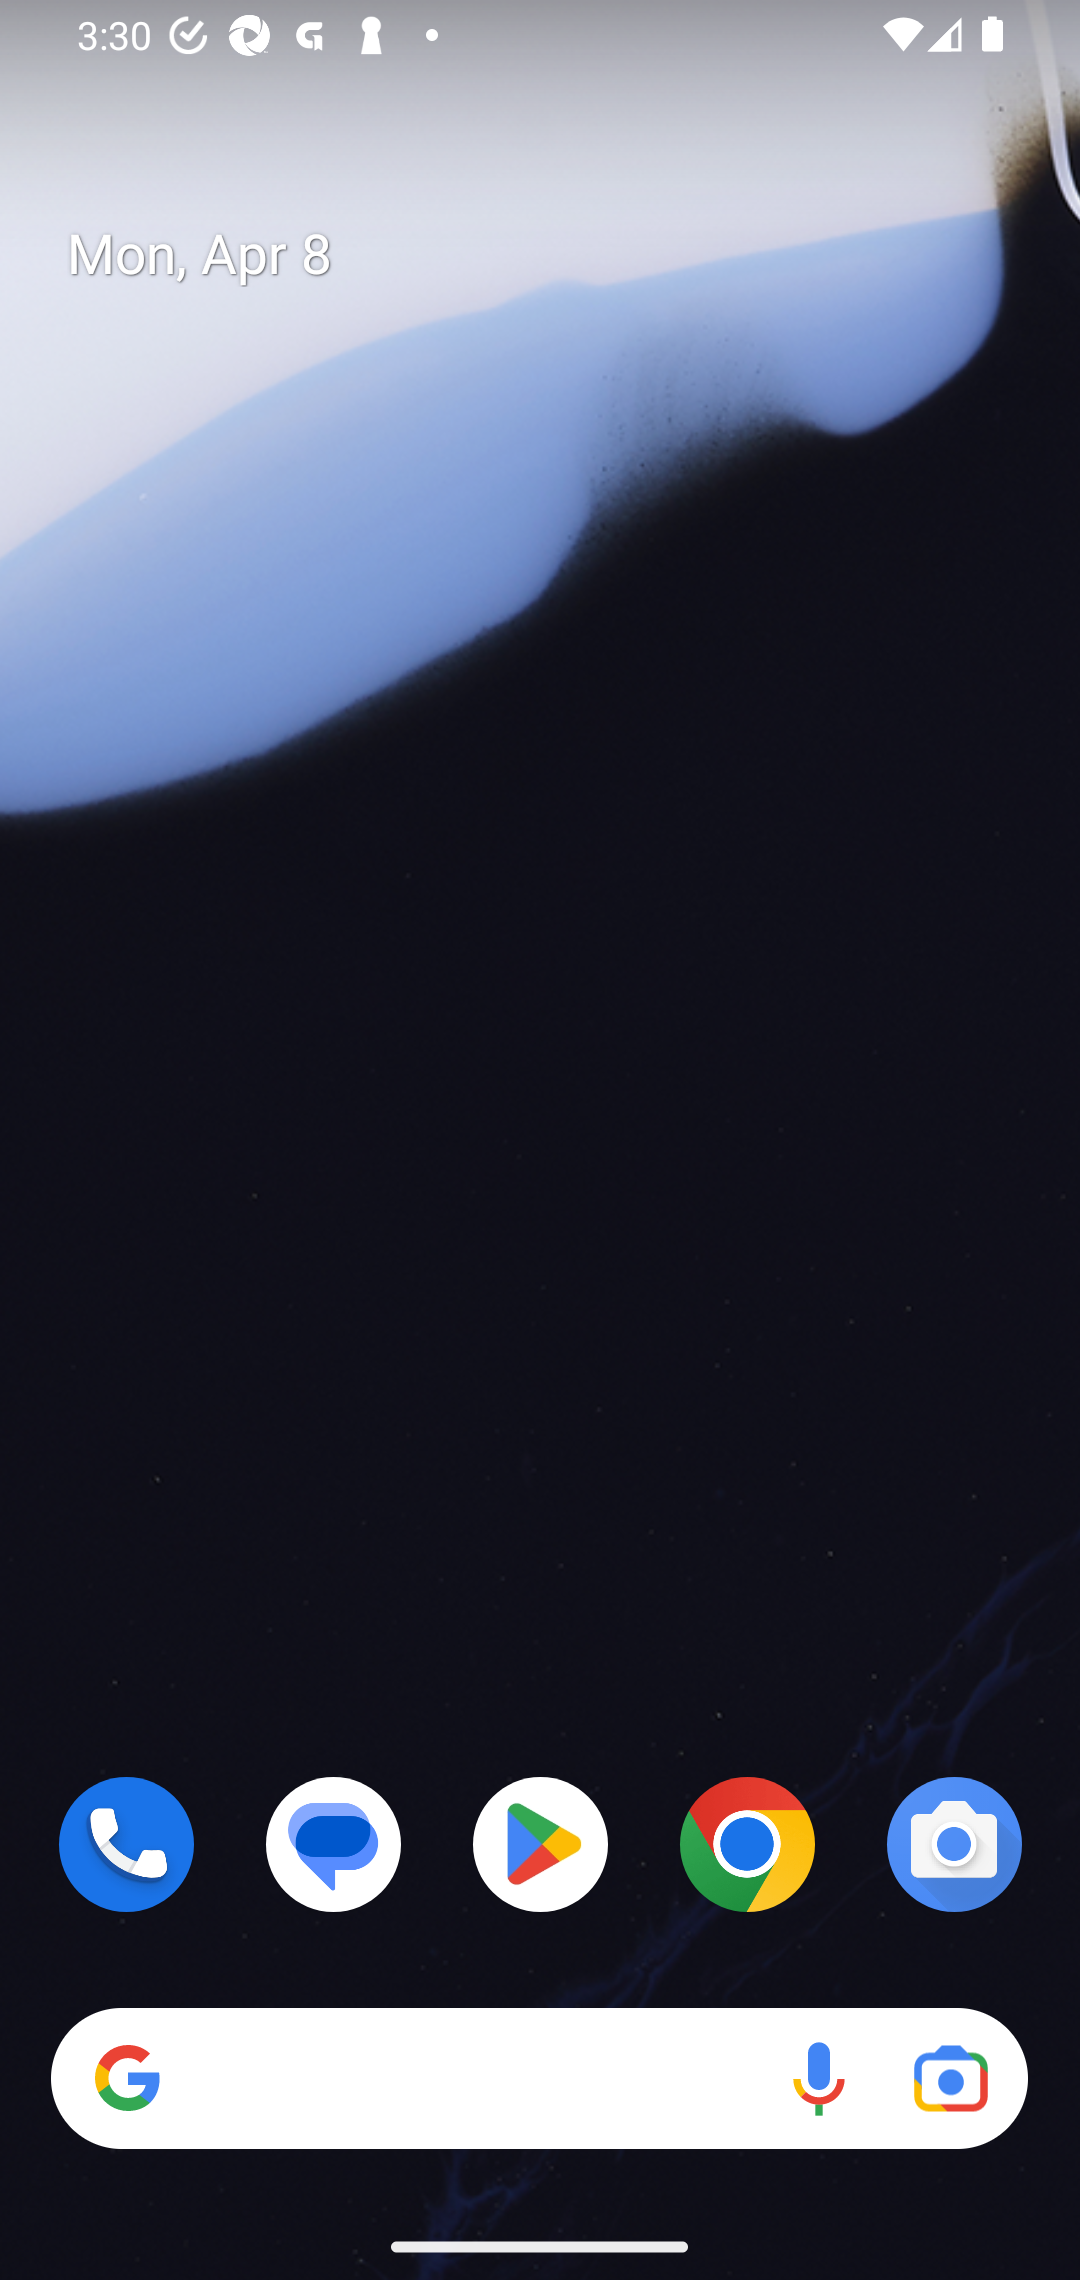  What do you see at coordinates (818, 2079) in the screenshot?
I see `Voice search` at bounding box center [818, 2079].